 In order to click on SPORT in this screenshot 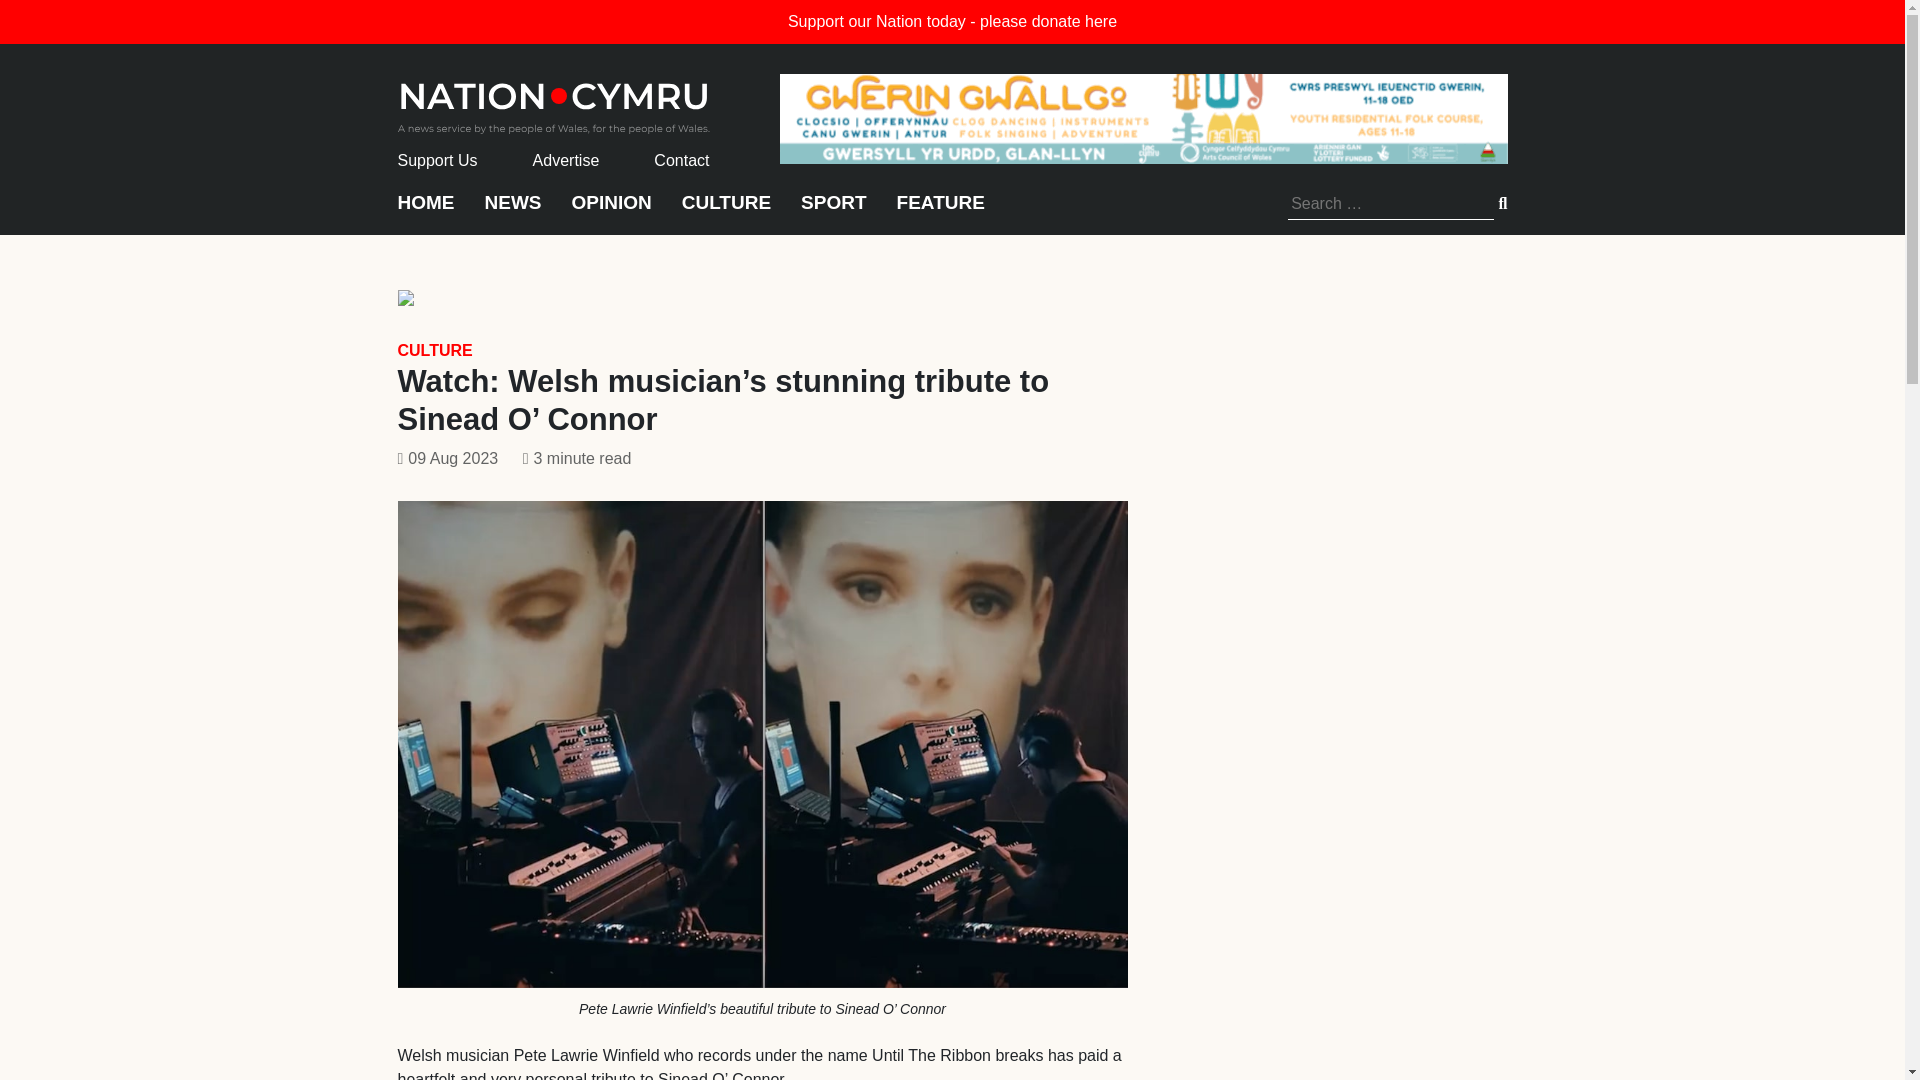, I will do `click(832, 212)`.